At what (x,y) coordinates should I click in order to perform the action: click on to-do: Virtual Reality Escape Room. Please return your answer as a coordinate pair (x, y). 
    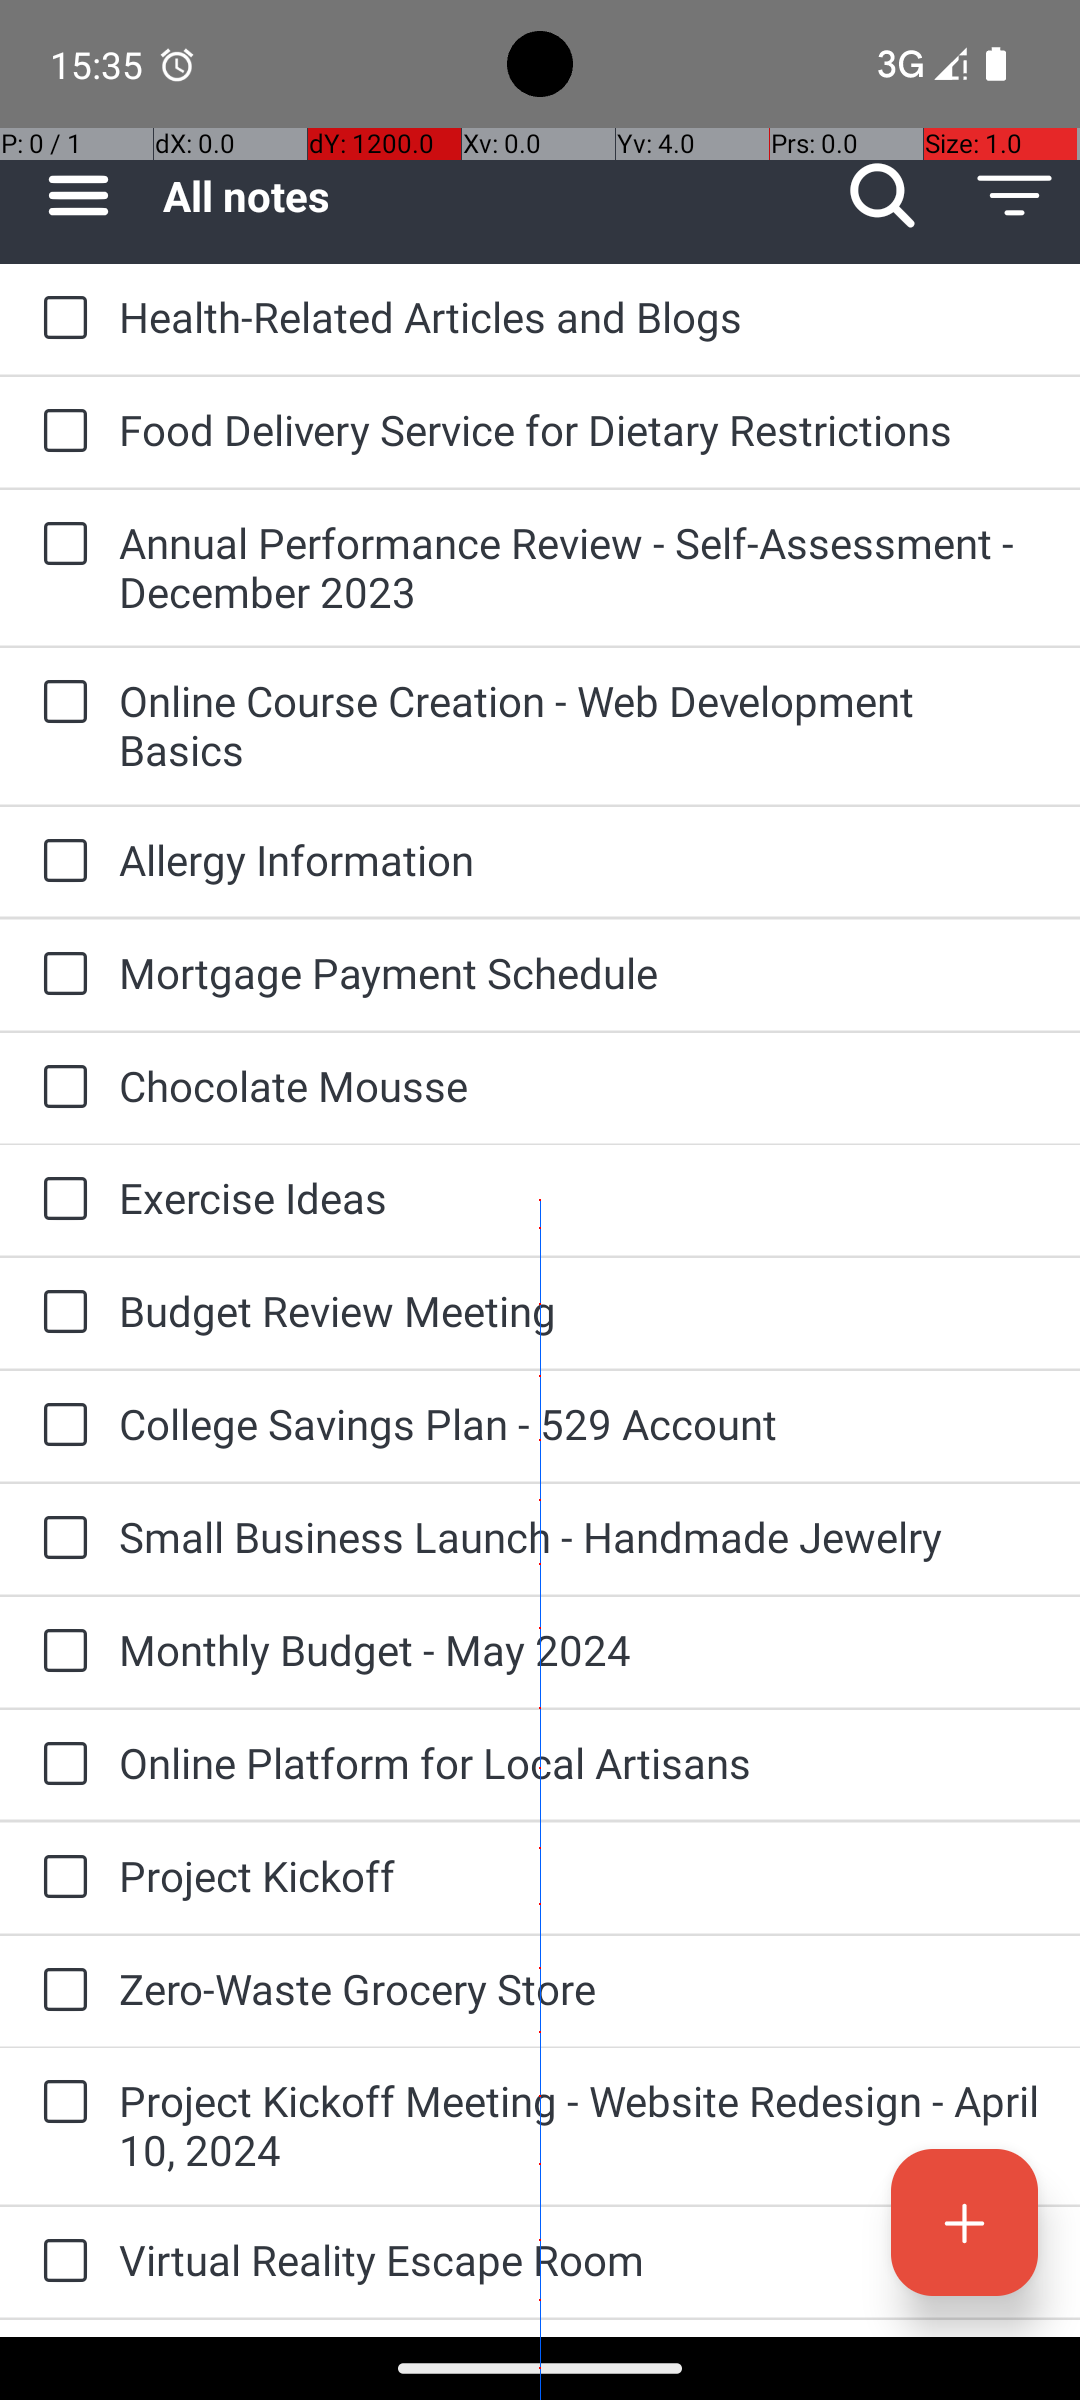
    Looking at the image, I should click on (60, 2262).